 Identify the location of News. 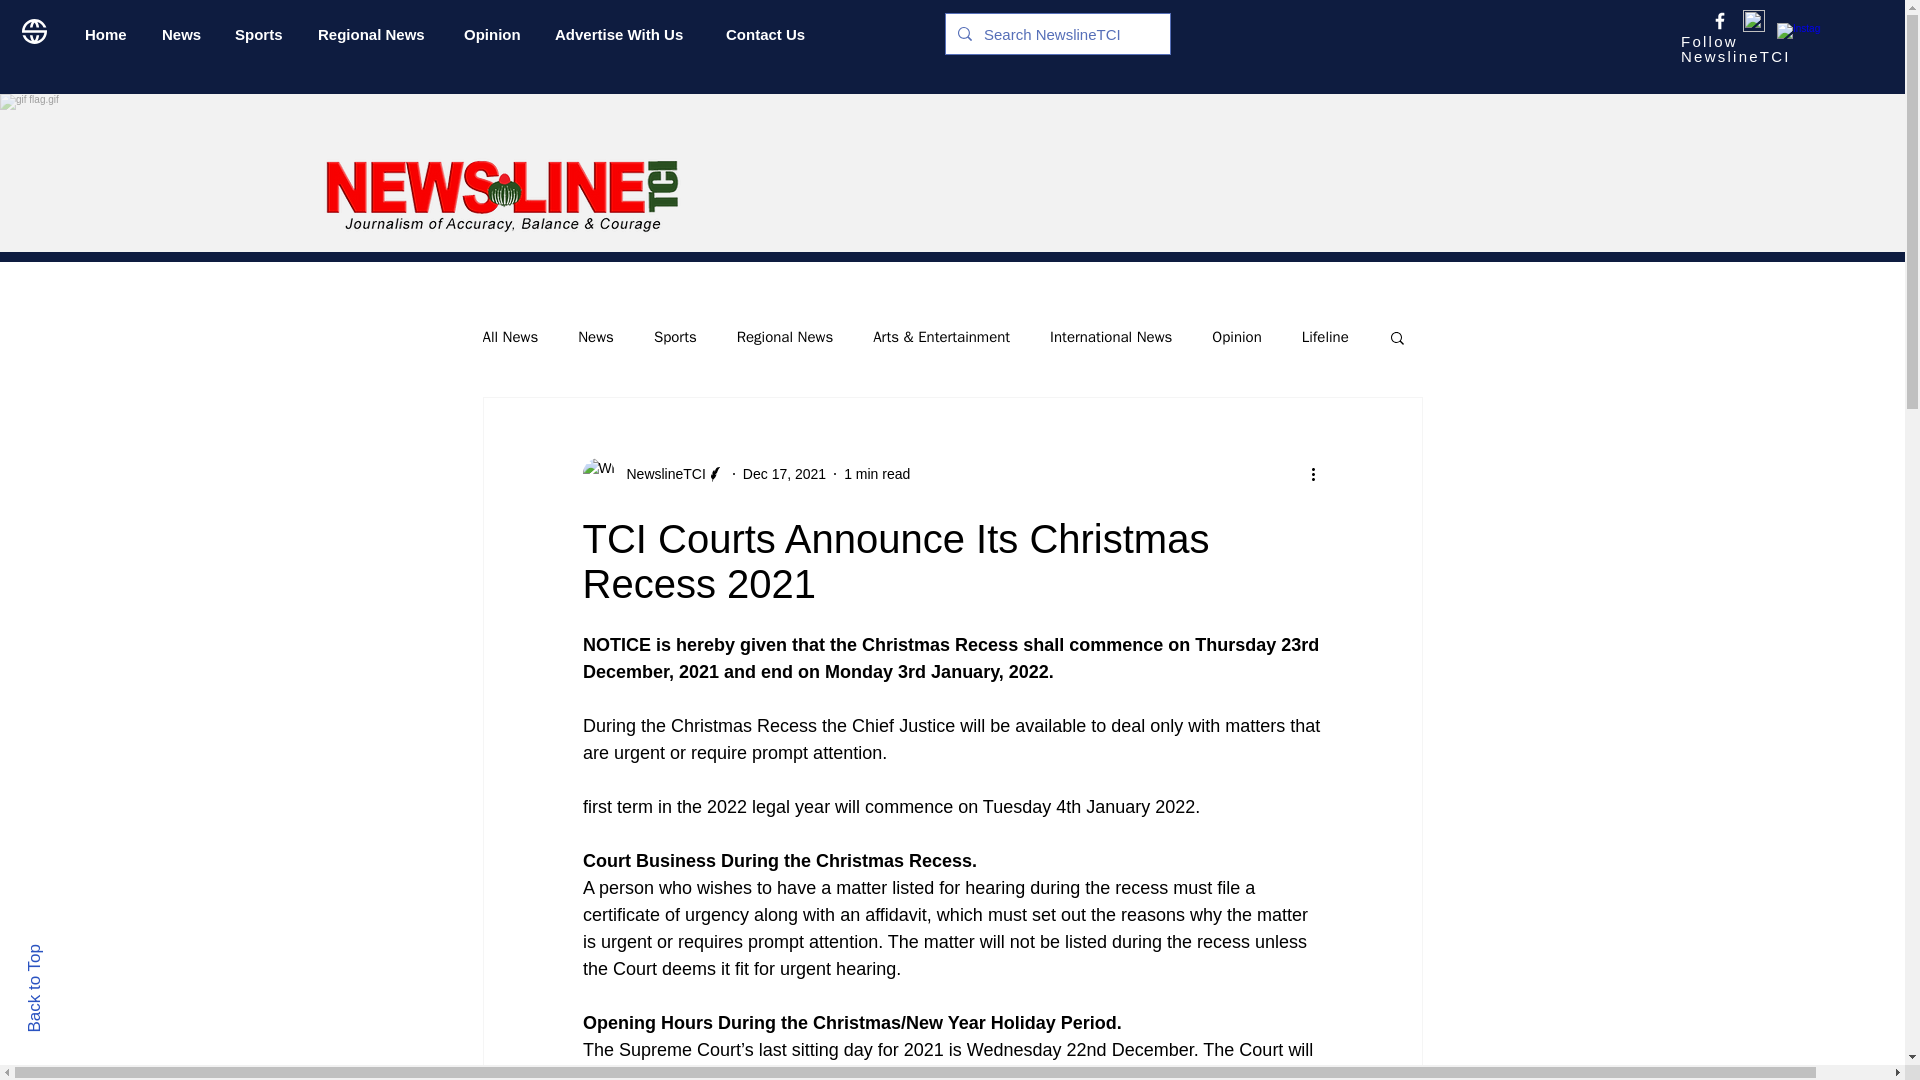
(184, 34).